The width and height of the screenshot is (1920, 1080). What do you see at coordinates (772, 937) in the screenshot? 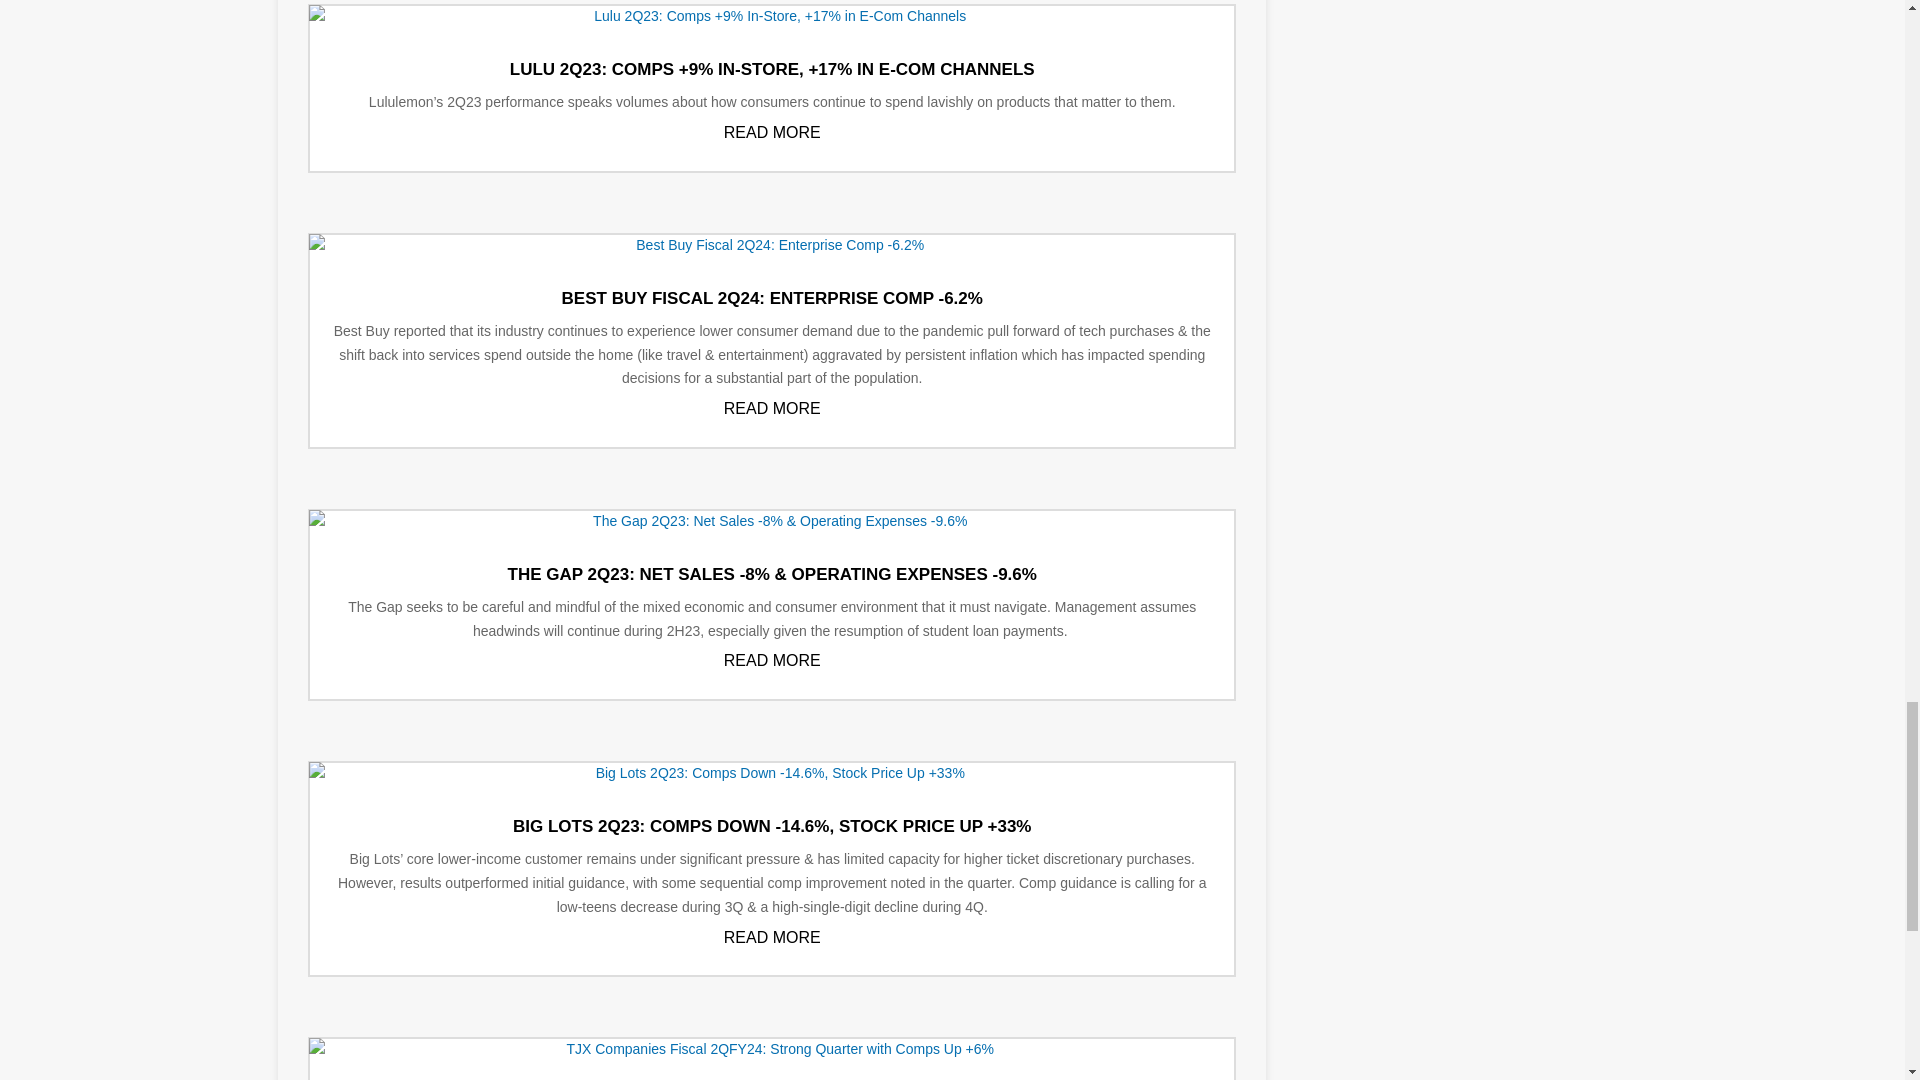
I see `READ MORE` at bounding box center [772, 937].